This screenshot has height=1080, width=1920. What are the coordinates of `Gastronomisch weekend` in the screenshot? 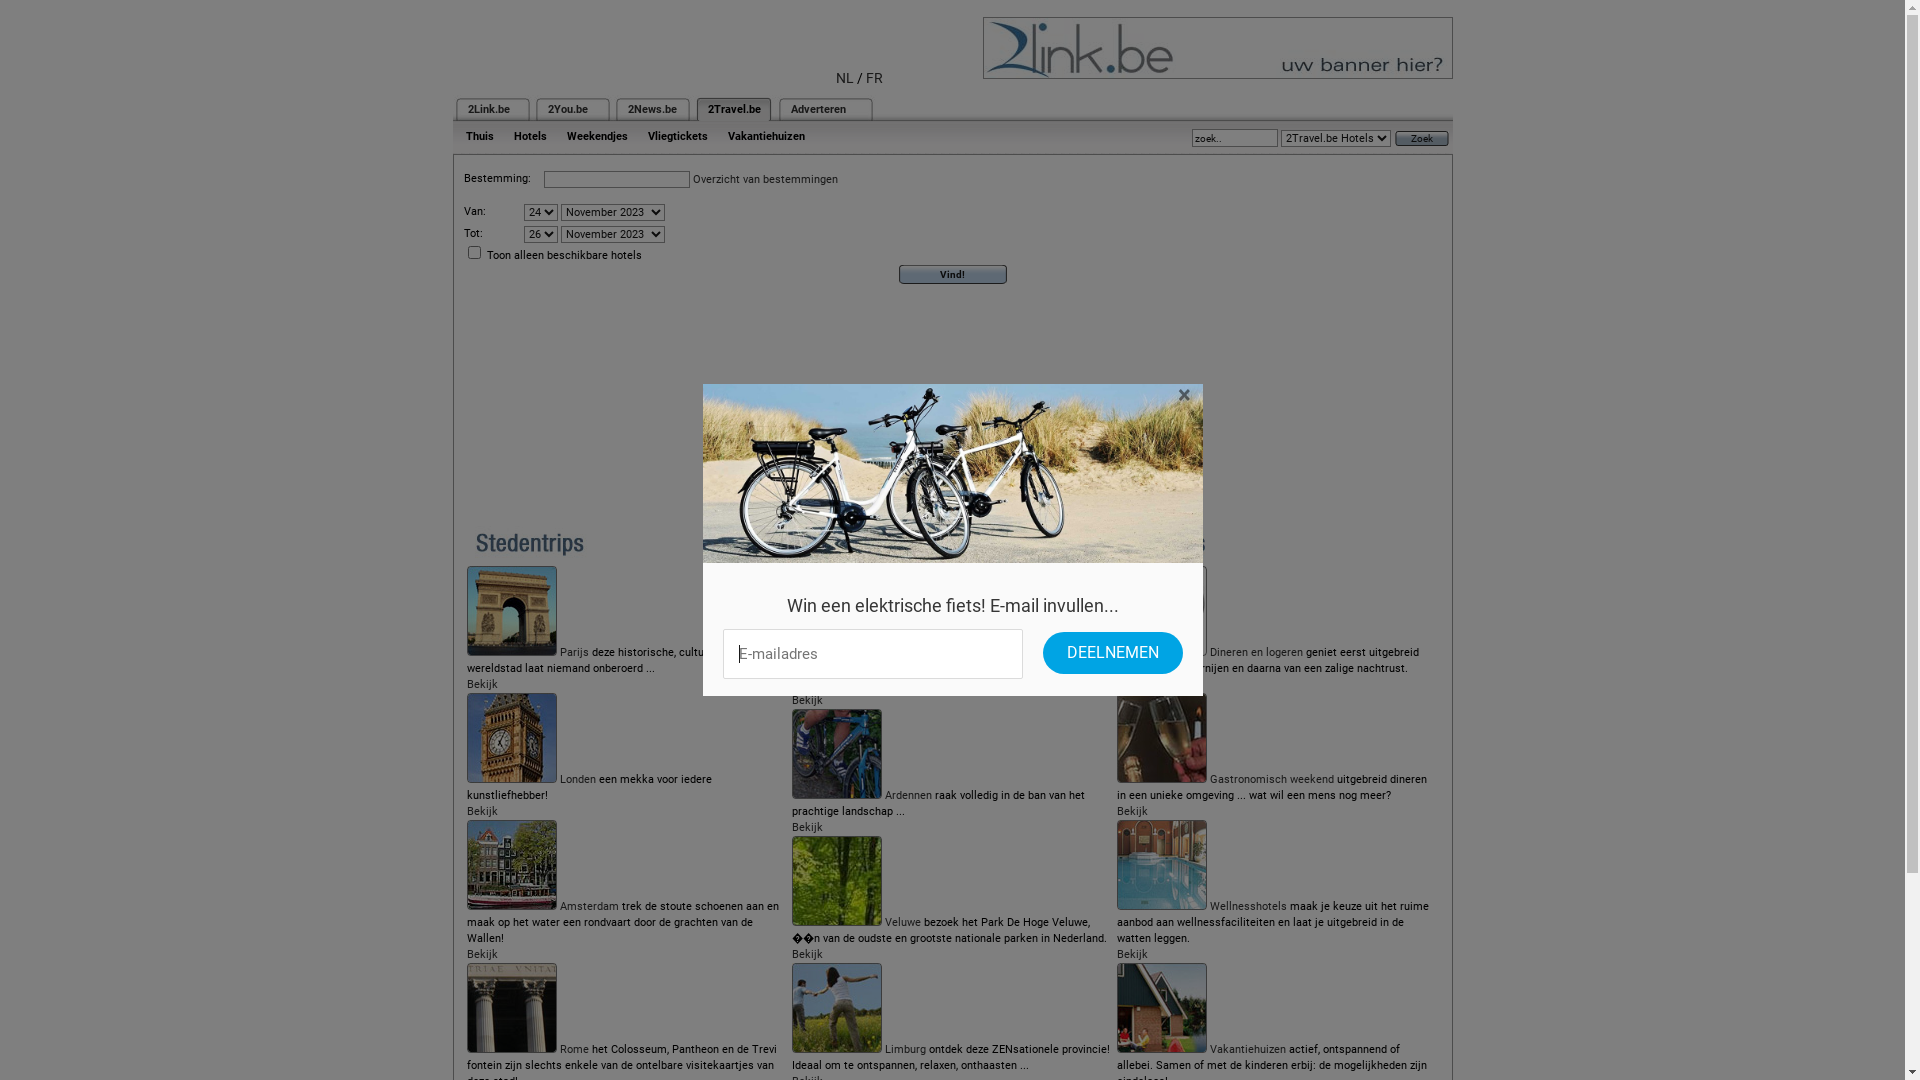 It's located at (1272, 780).